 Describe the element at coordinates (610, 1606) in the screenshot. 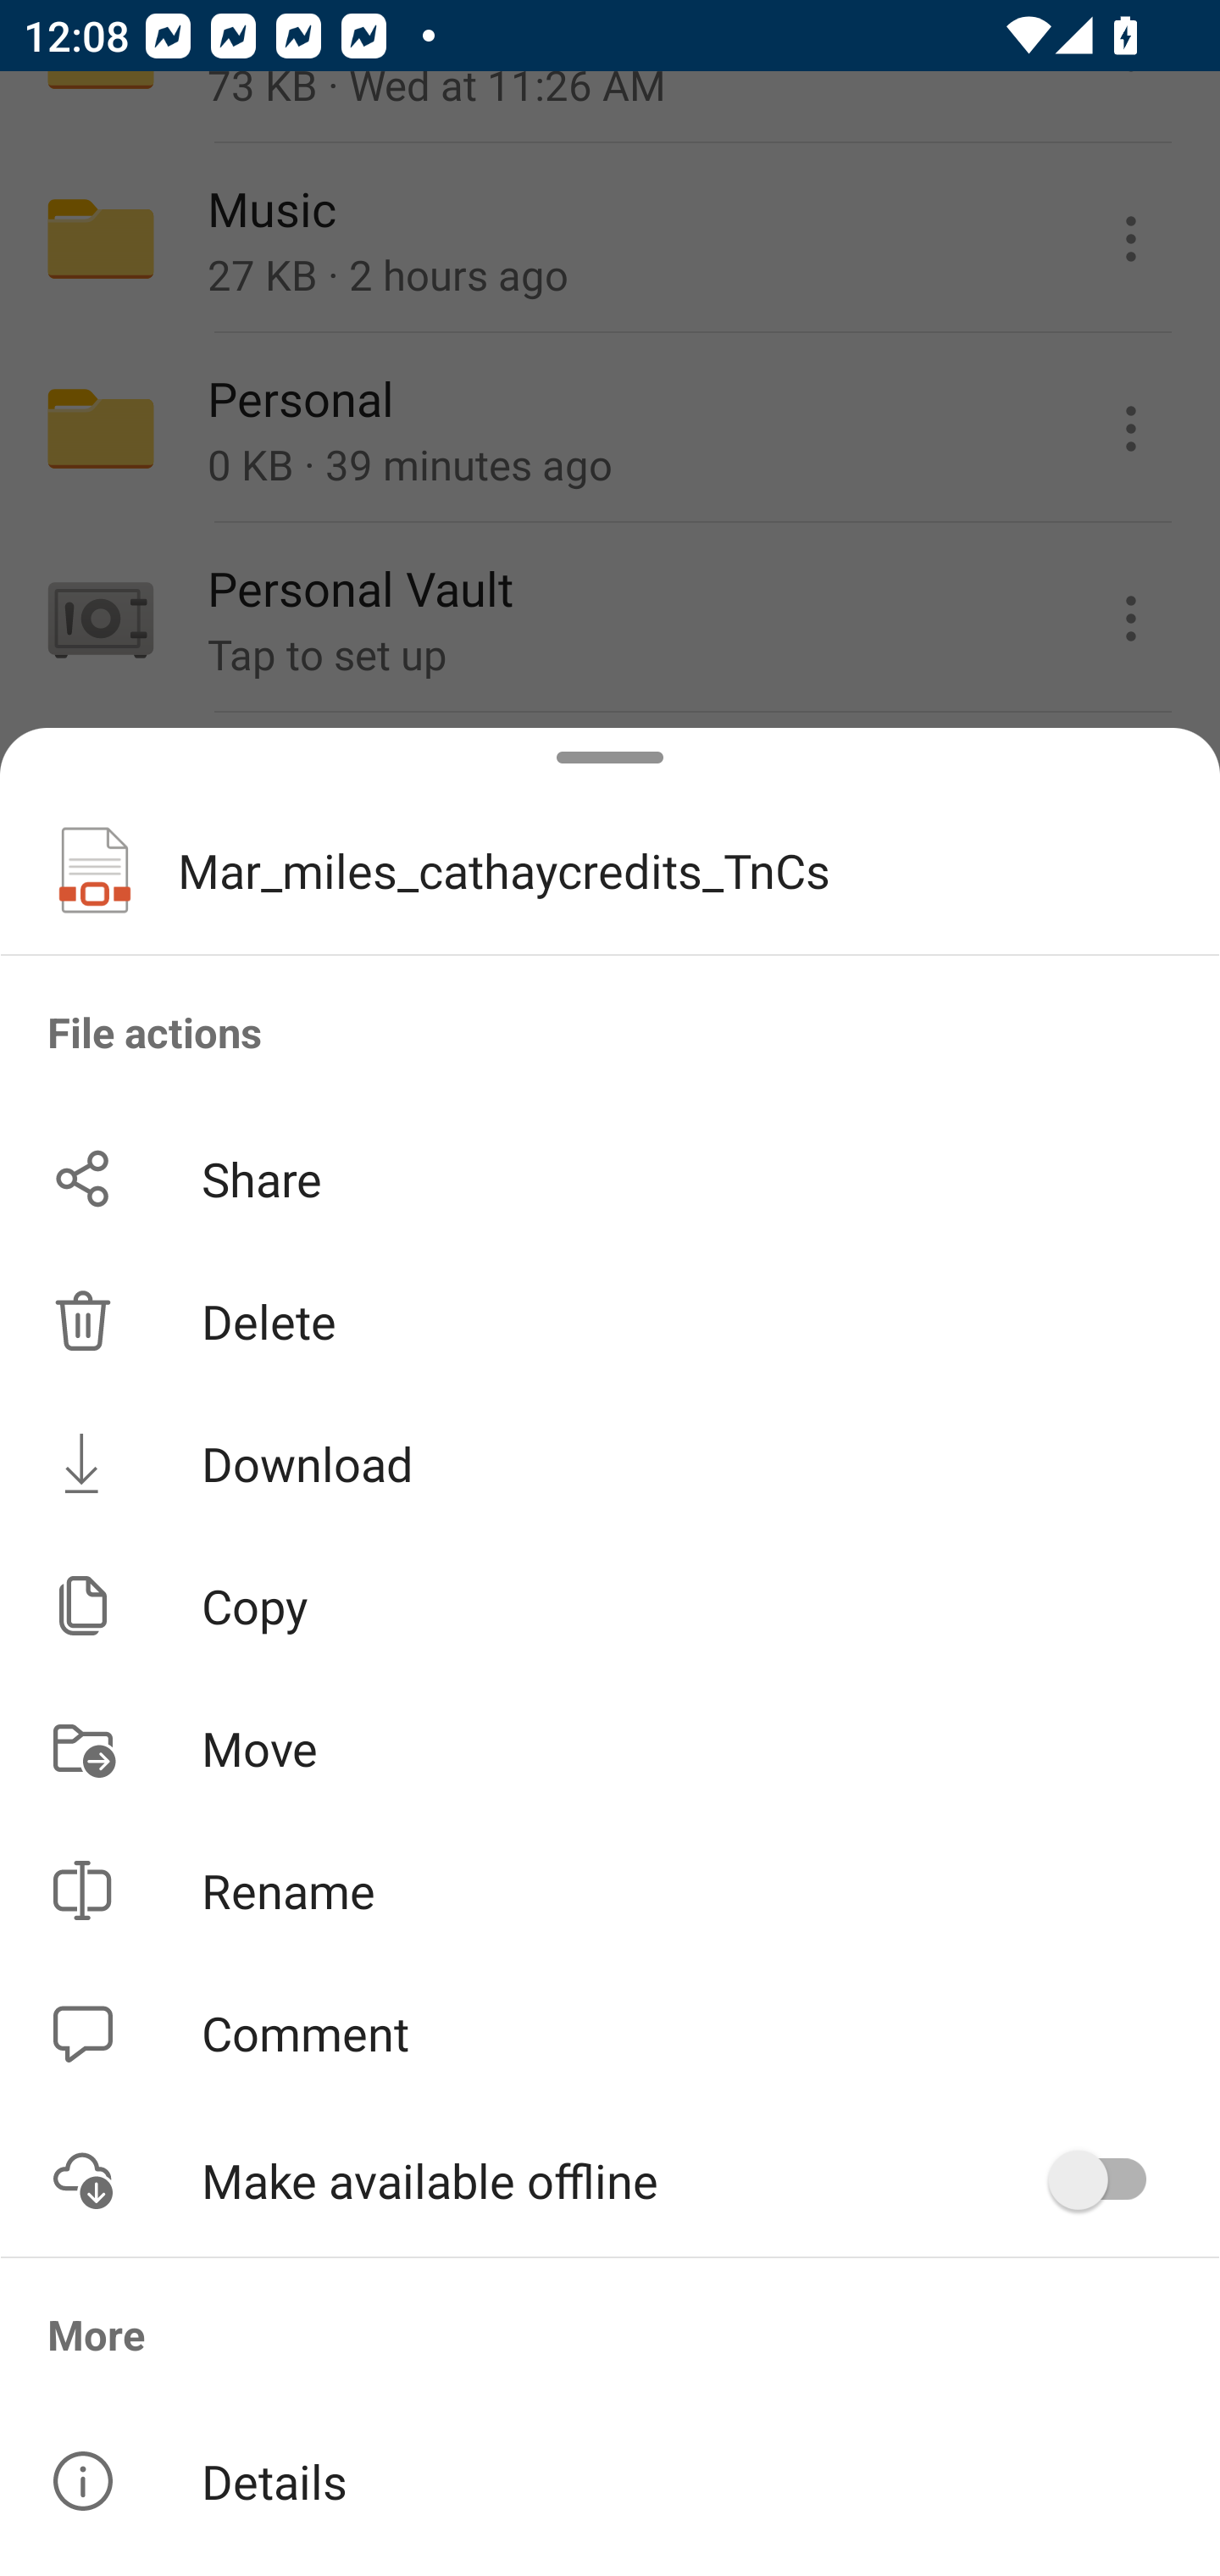

I see `Copy button Copy` at that location.